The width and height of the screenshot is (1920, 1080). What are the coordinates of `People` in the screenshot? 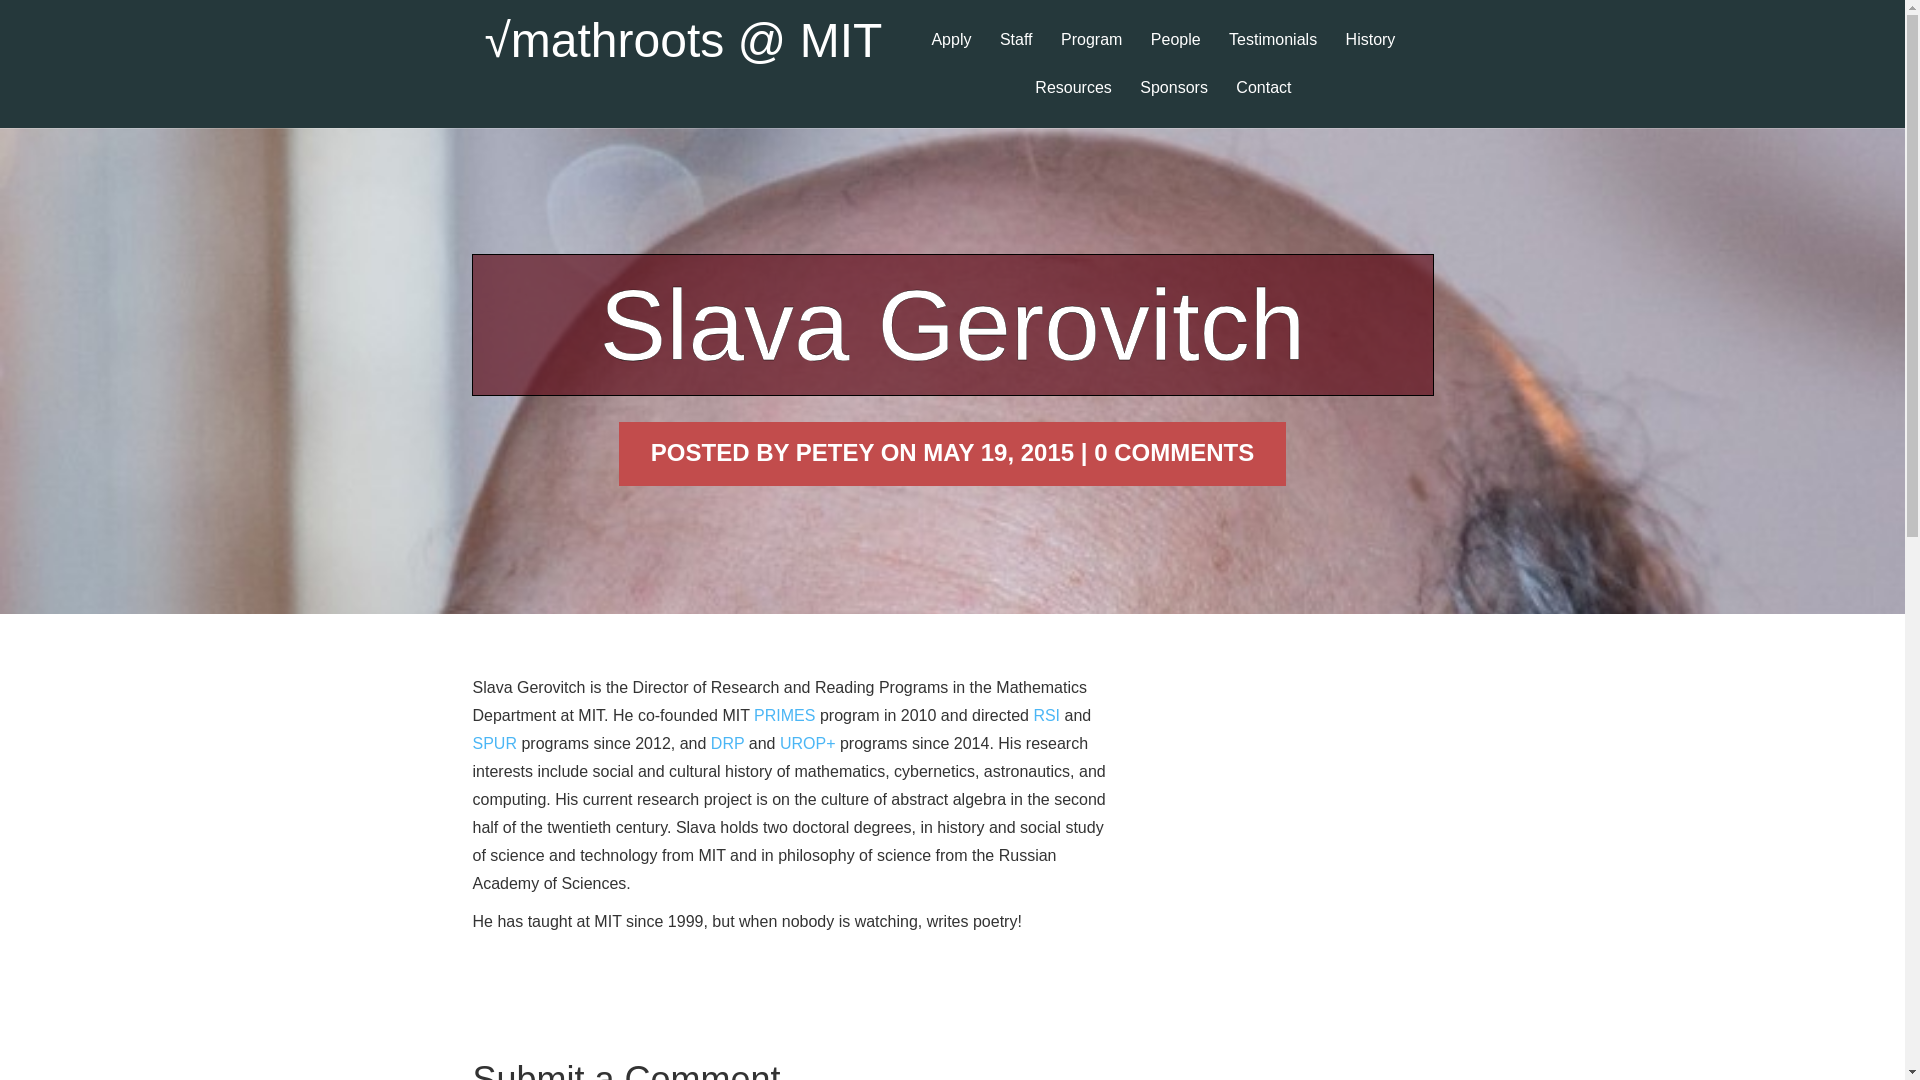 It's located at (1176, 56).